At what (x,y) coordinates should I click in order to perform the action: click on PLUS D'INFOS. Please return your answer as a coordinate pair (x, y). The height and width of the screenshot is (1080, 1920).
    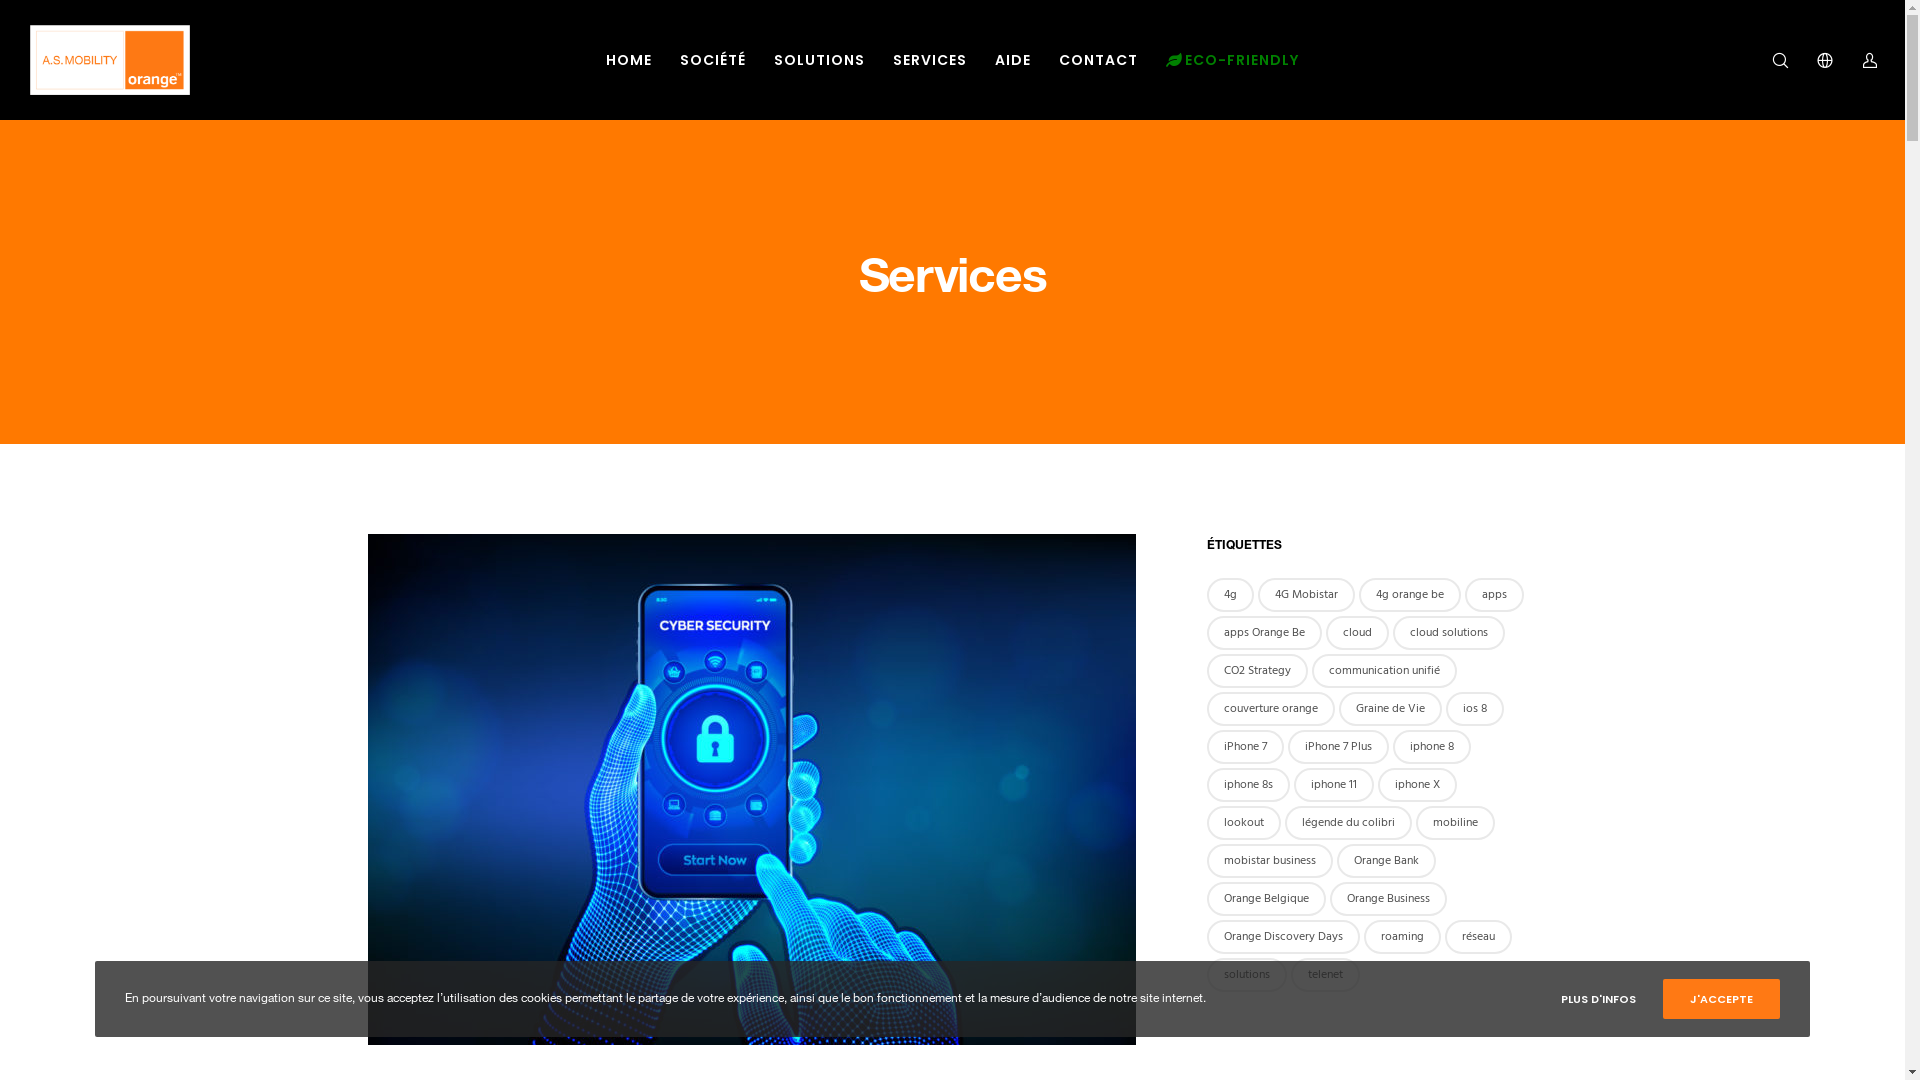
    Looking at the image, I should click on (1598, 999).